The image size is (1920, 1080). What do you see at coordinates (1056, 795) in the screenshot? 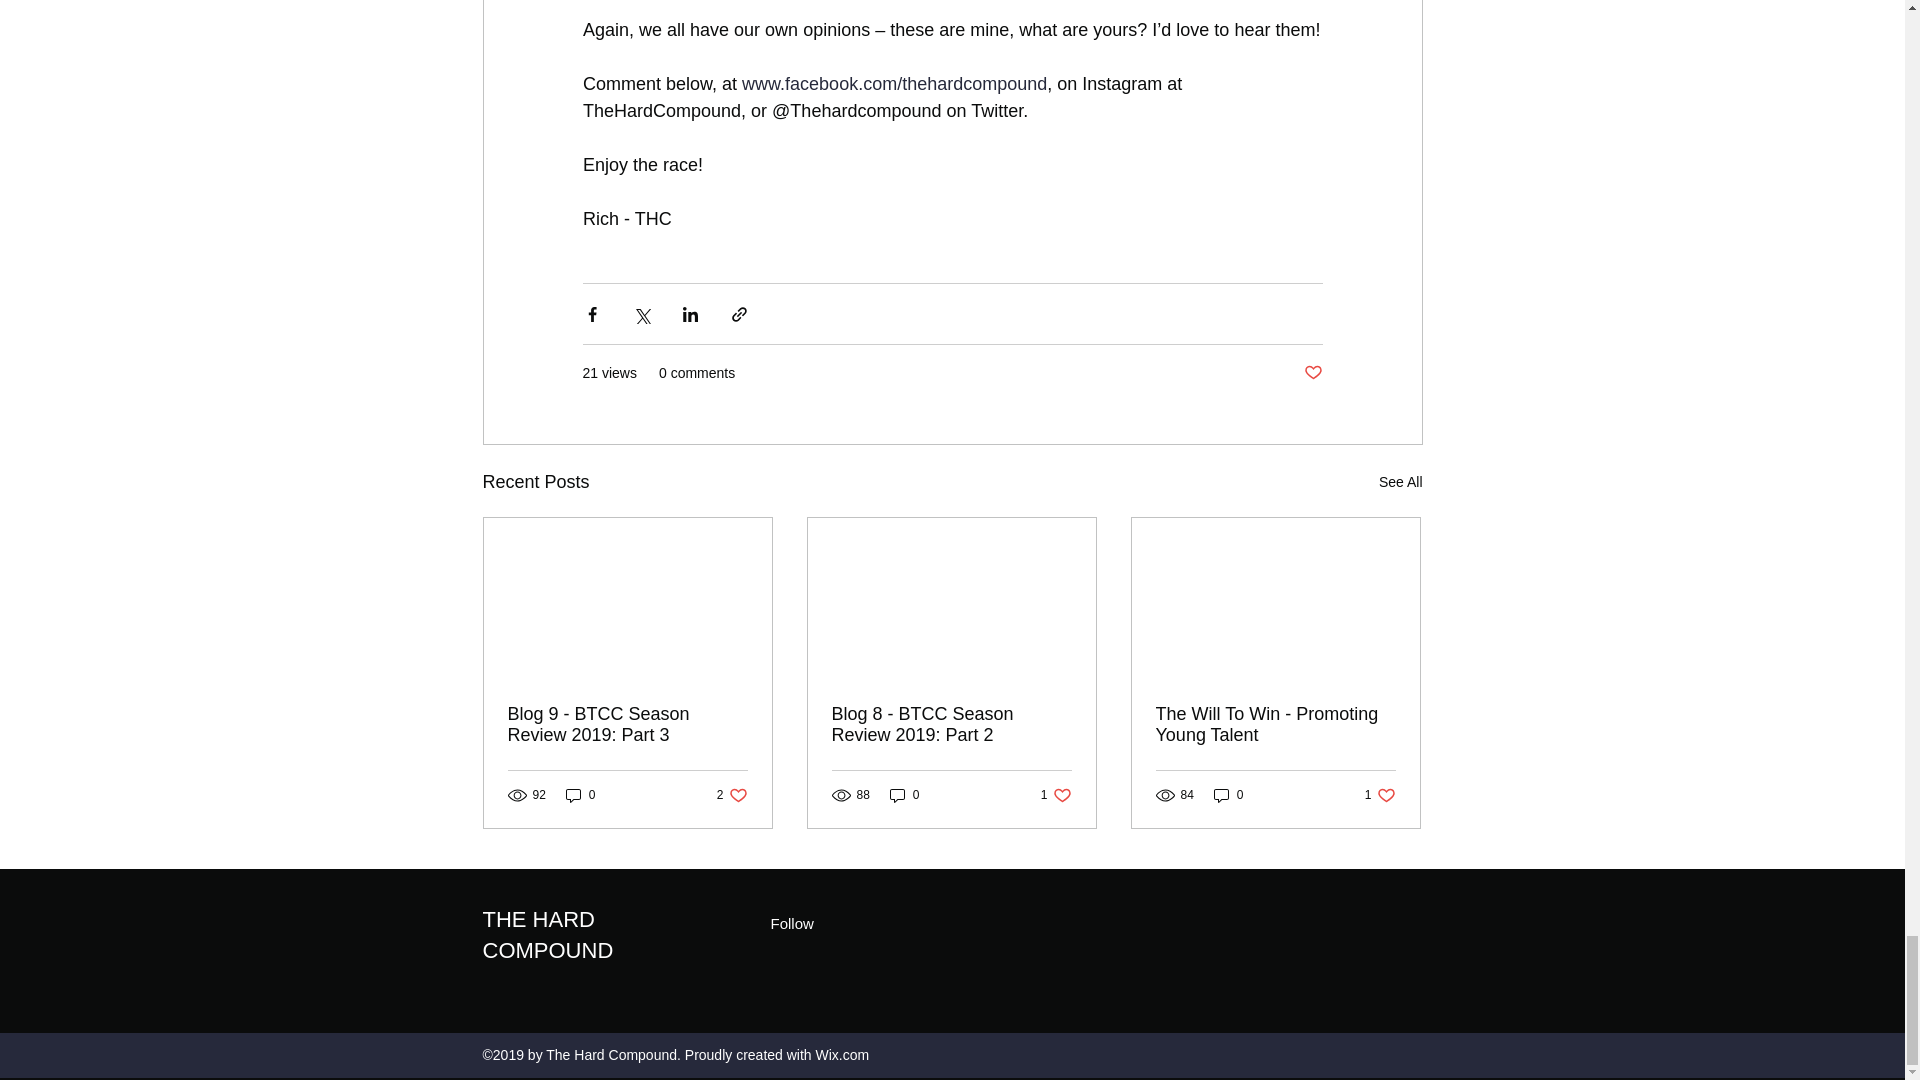
I see `0` at bounding box center [1056, 795].